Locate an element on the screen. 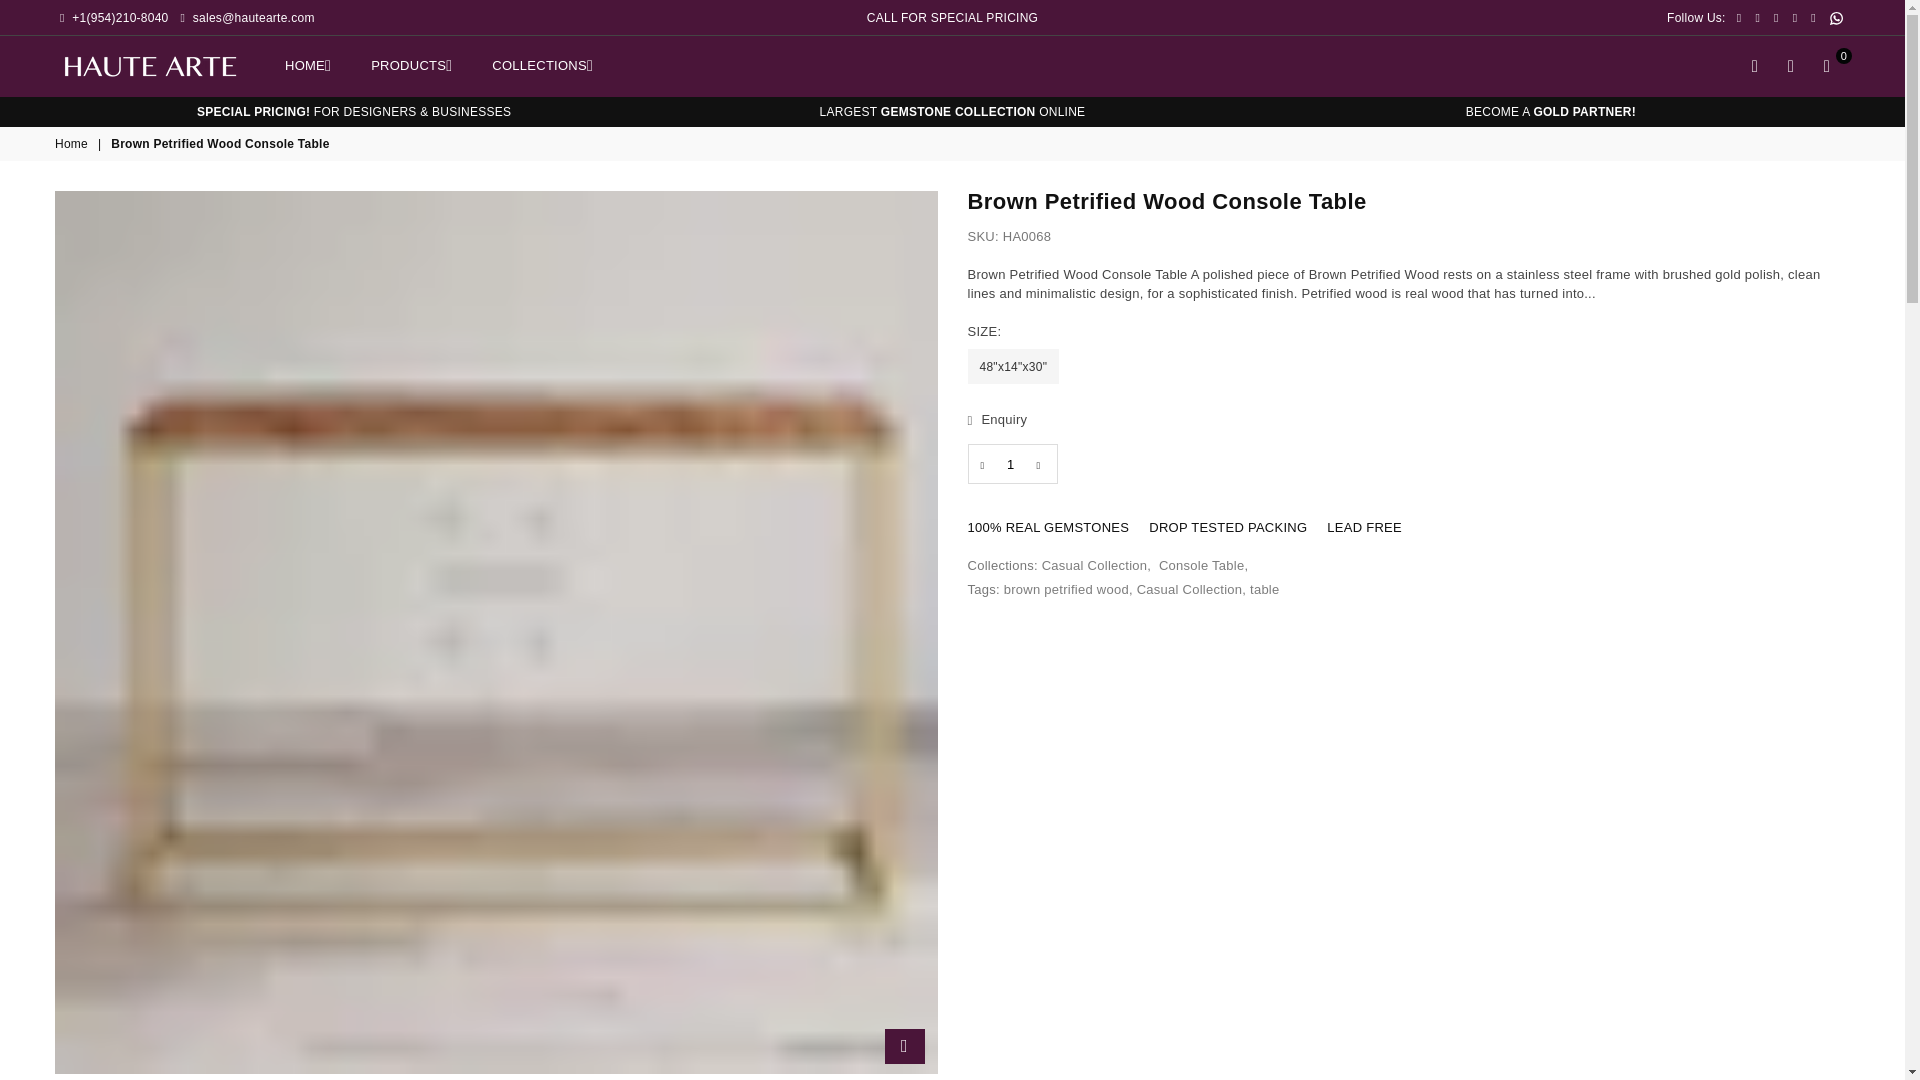 The image size is (1920, 1080). Pinterest is located at coordinates (1776, 17).